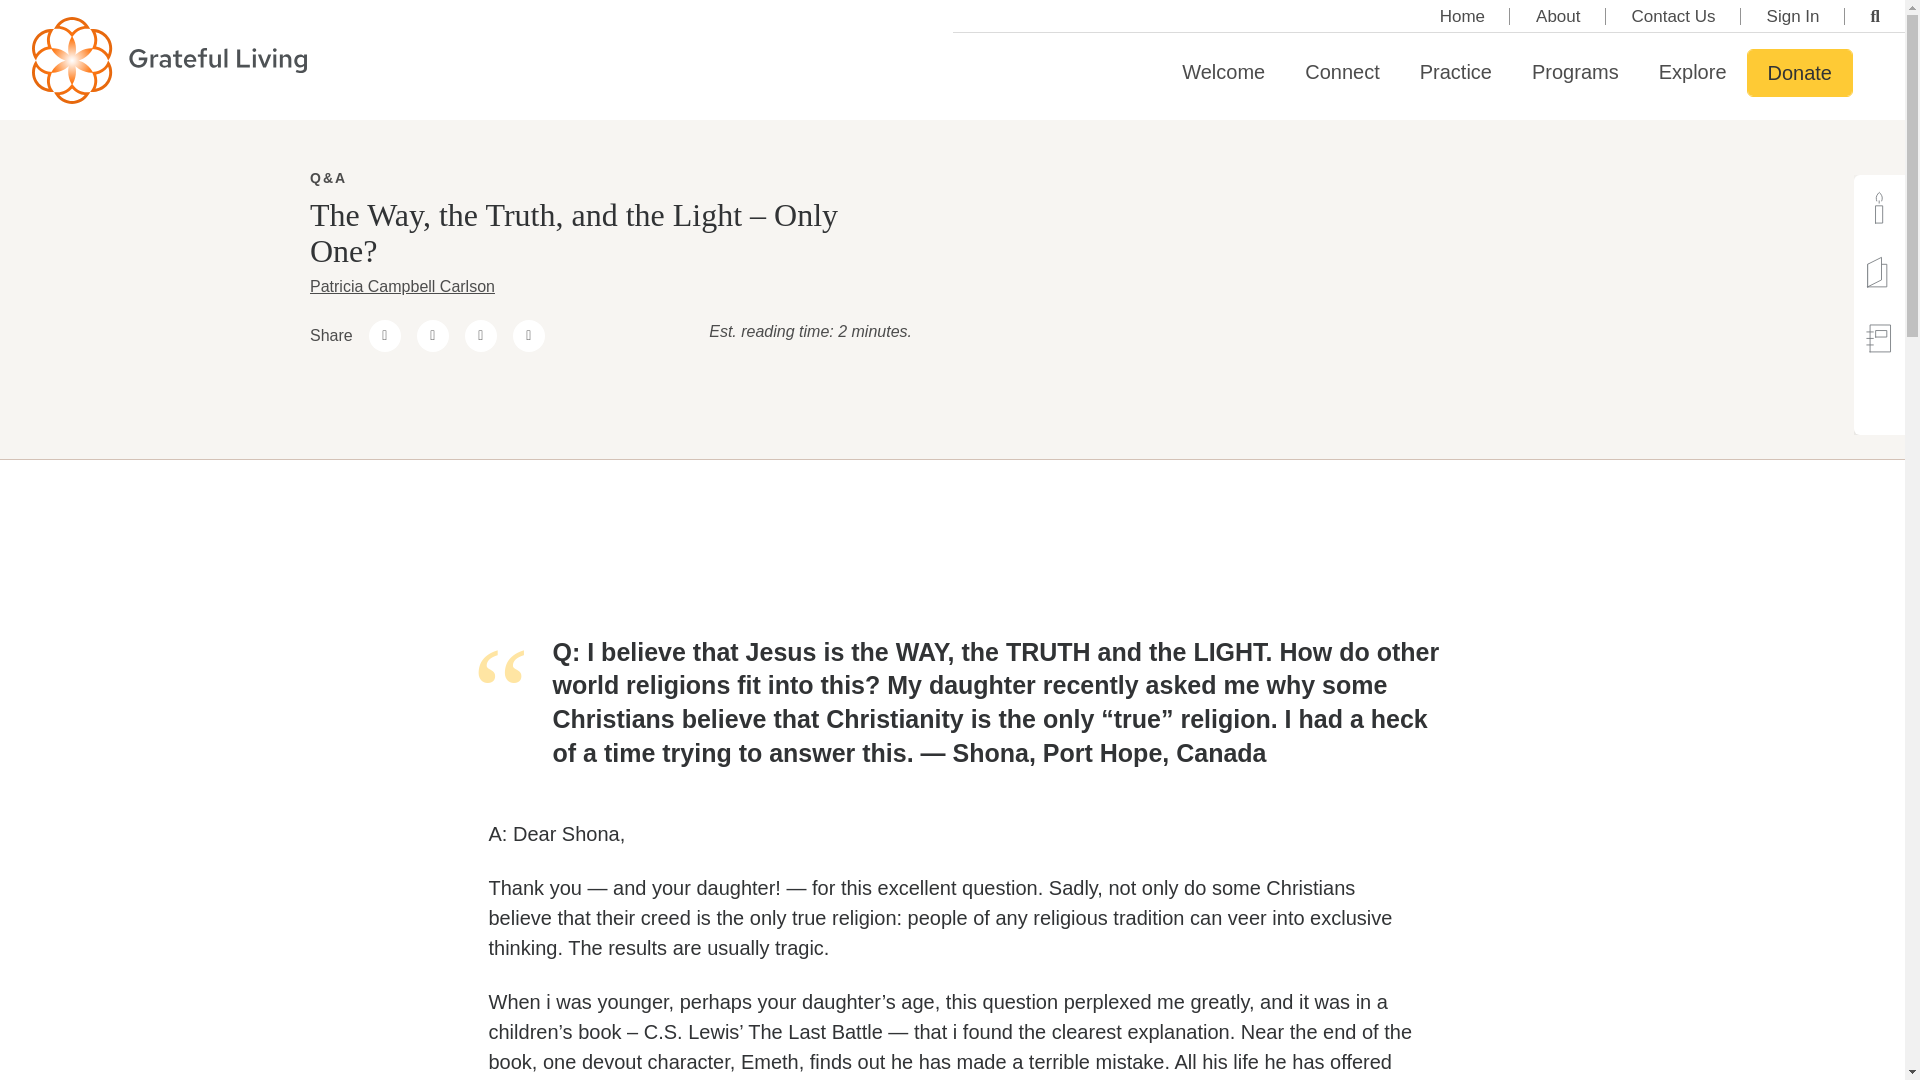 This screenshot has height=1080, width=1920. Describe the element at coordinates (402, 286) in the screenshot. I see `Patricia Campbell Carlson` at that location.